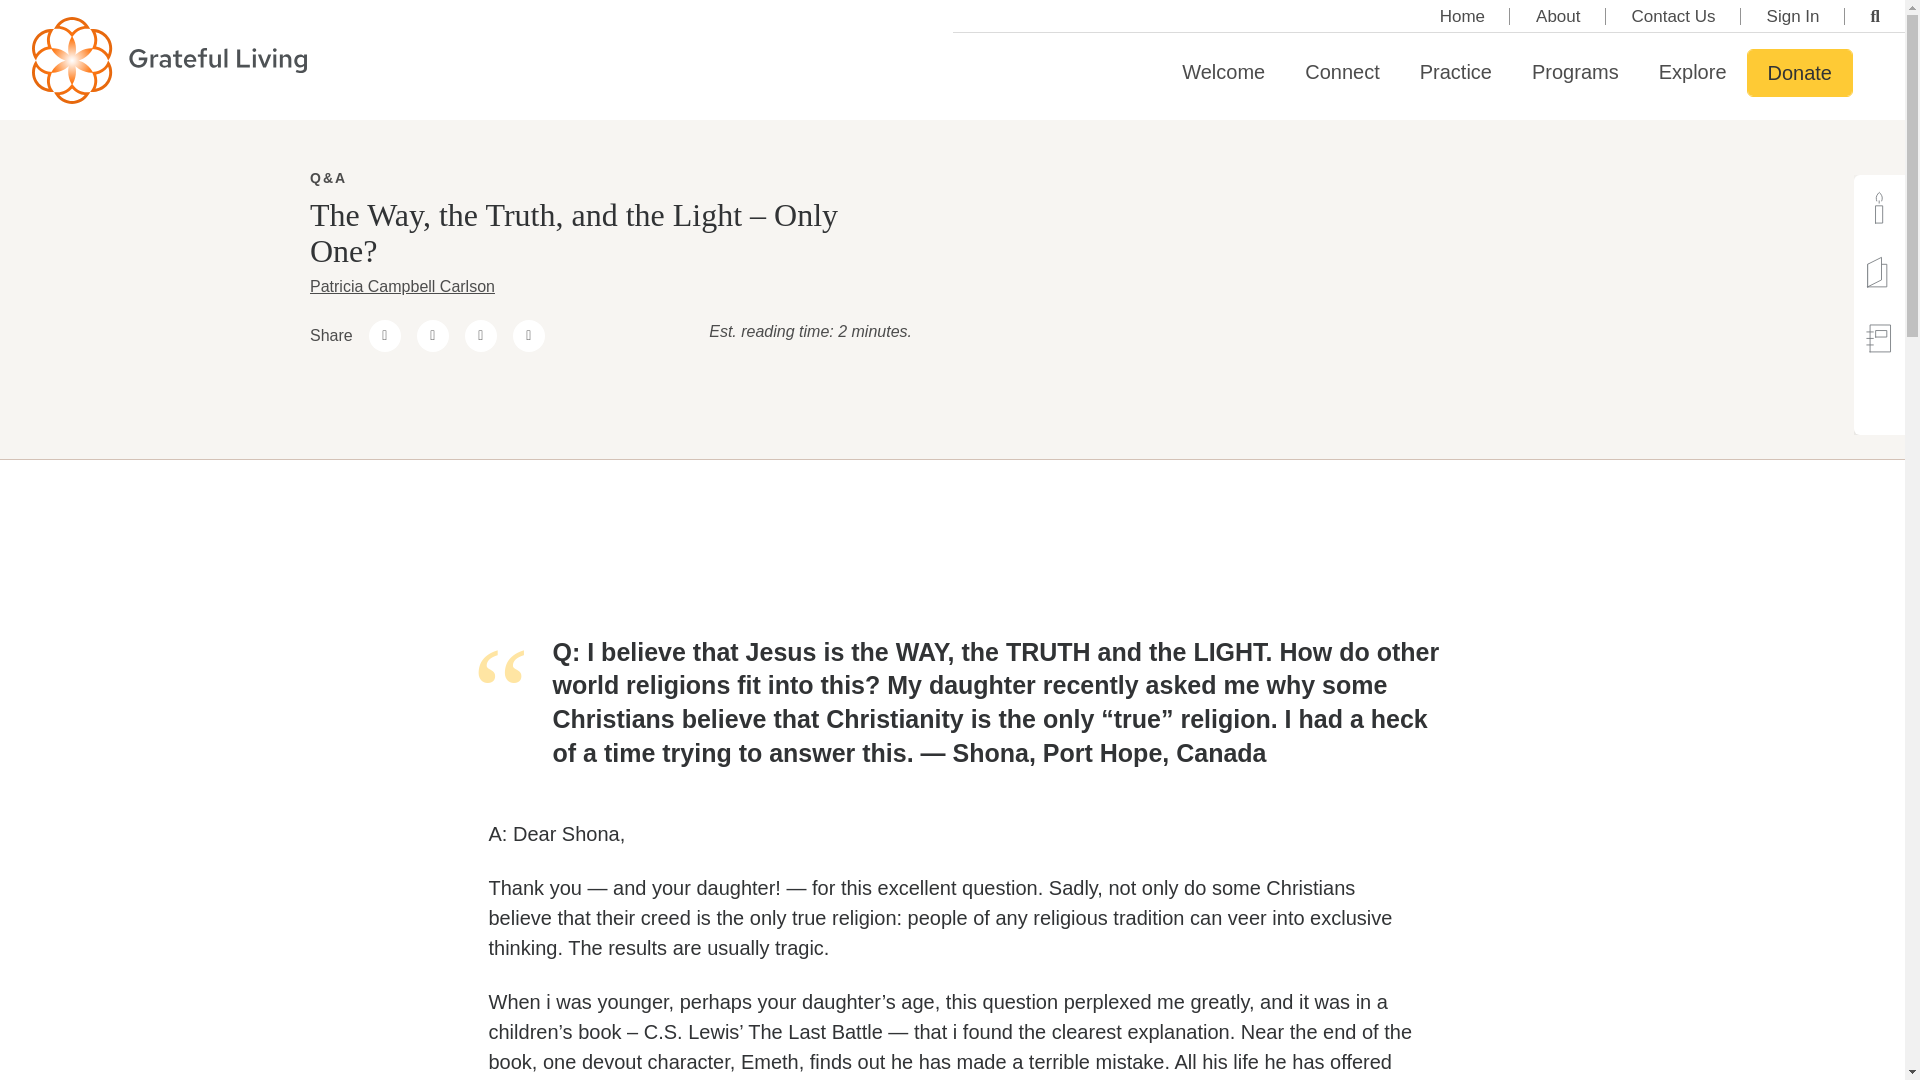 This screenshot has height=1080, width=1920. Describe the element at coordinates (402, 286) in the screenshot. I see `Patricia Campbell Carlson` at that location.